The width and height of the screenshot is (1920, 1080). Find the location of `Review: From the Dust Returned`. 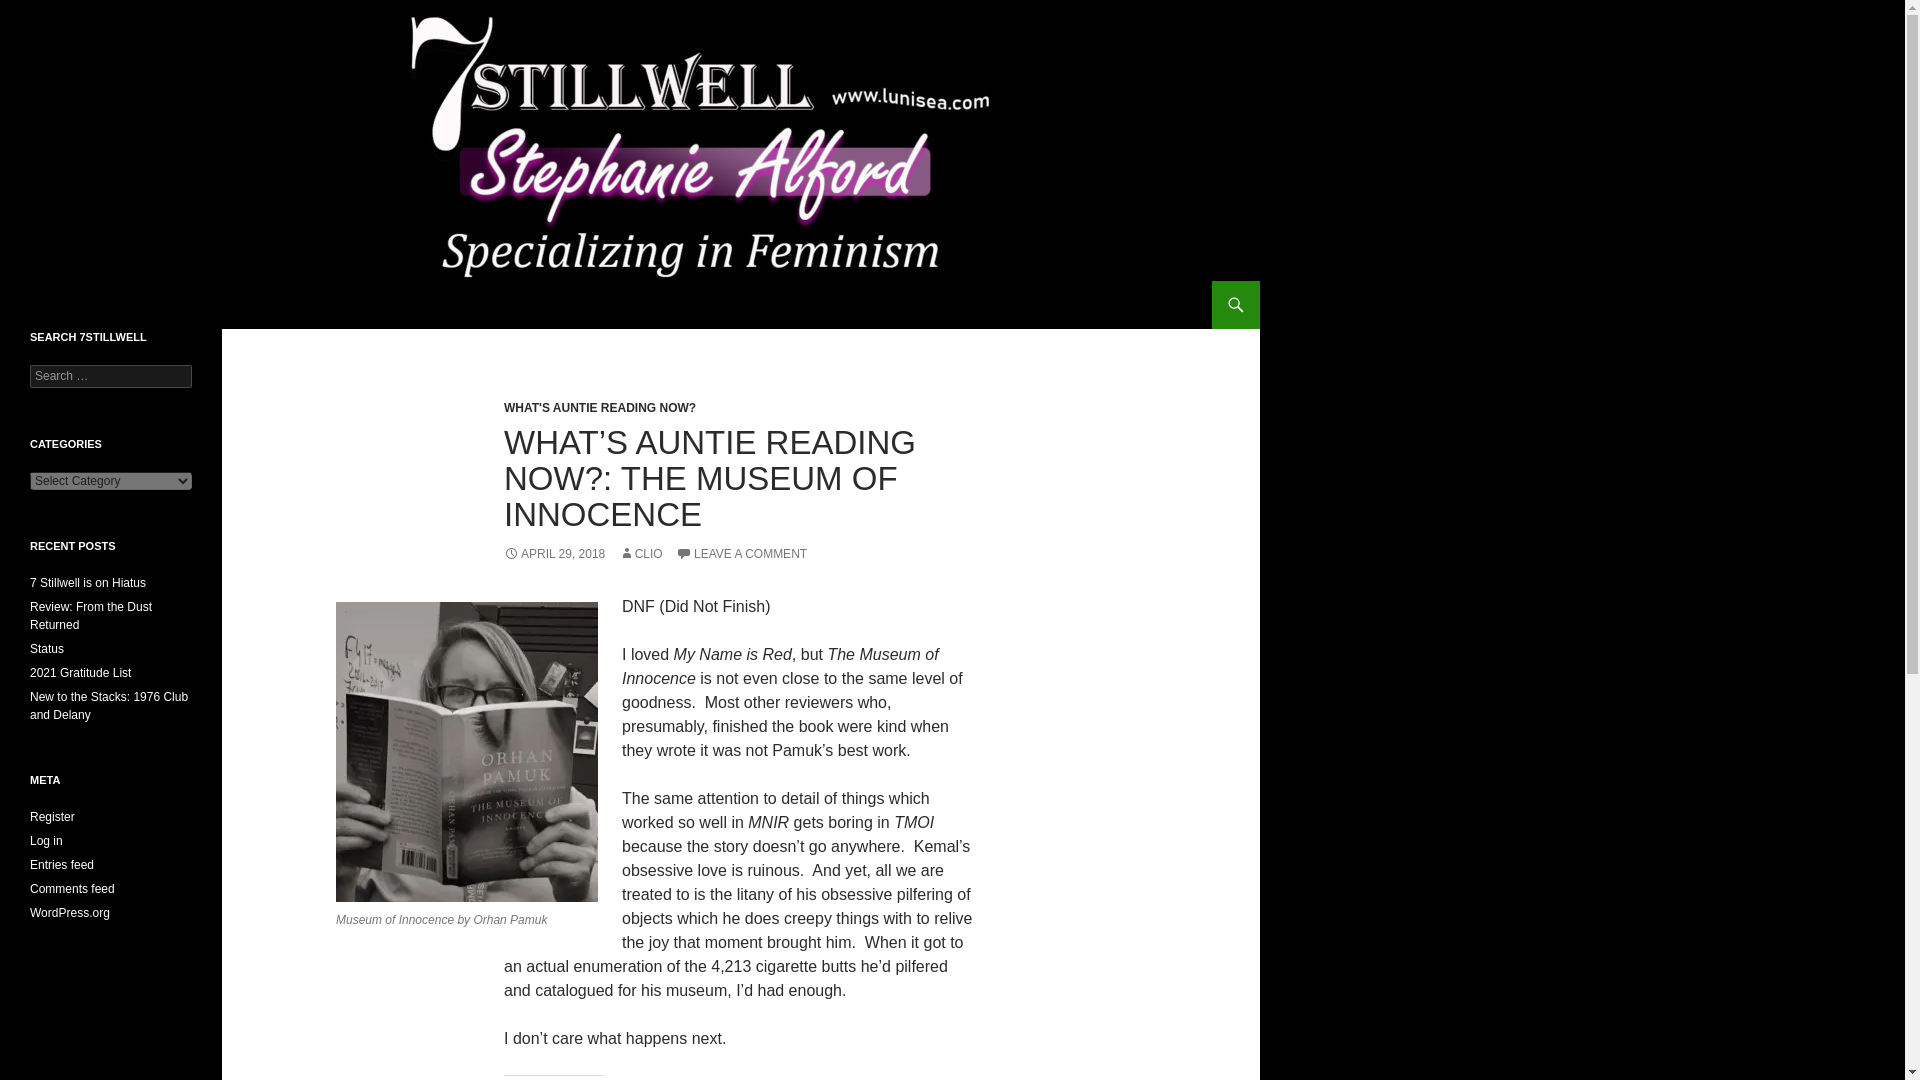

Review: From the Dust Returned is located at coordinates (90, 616).